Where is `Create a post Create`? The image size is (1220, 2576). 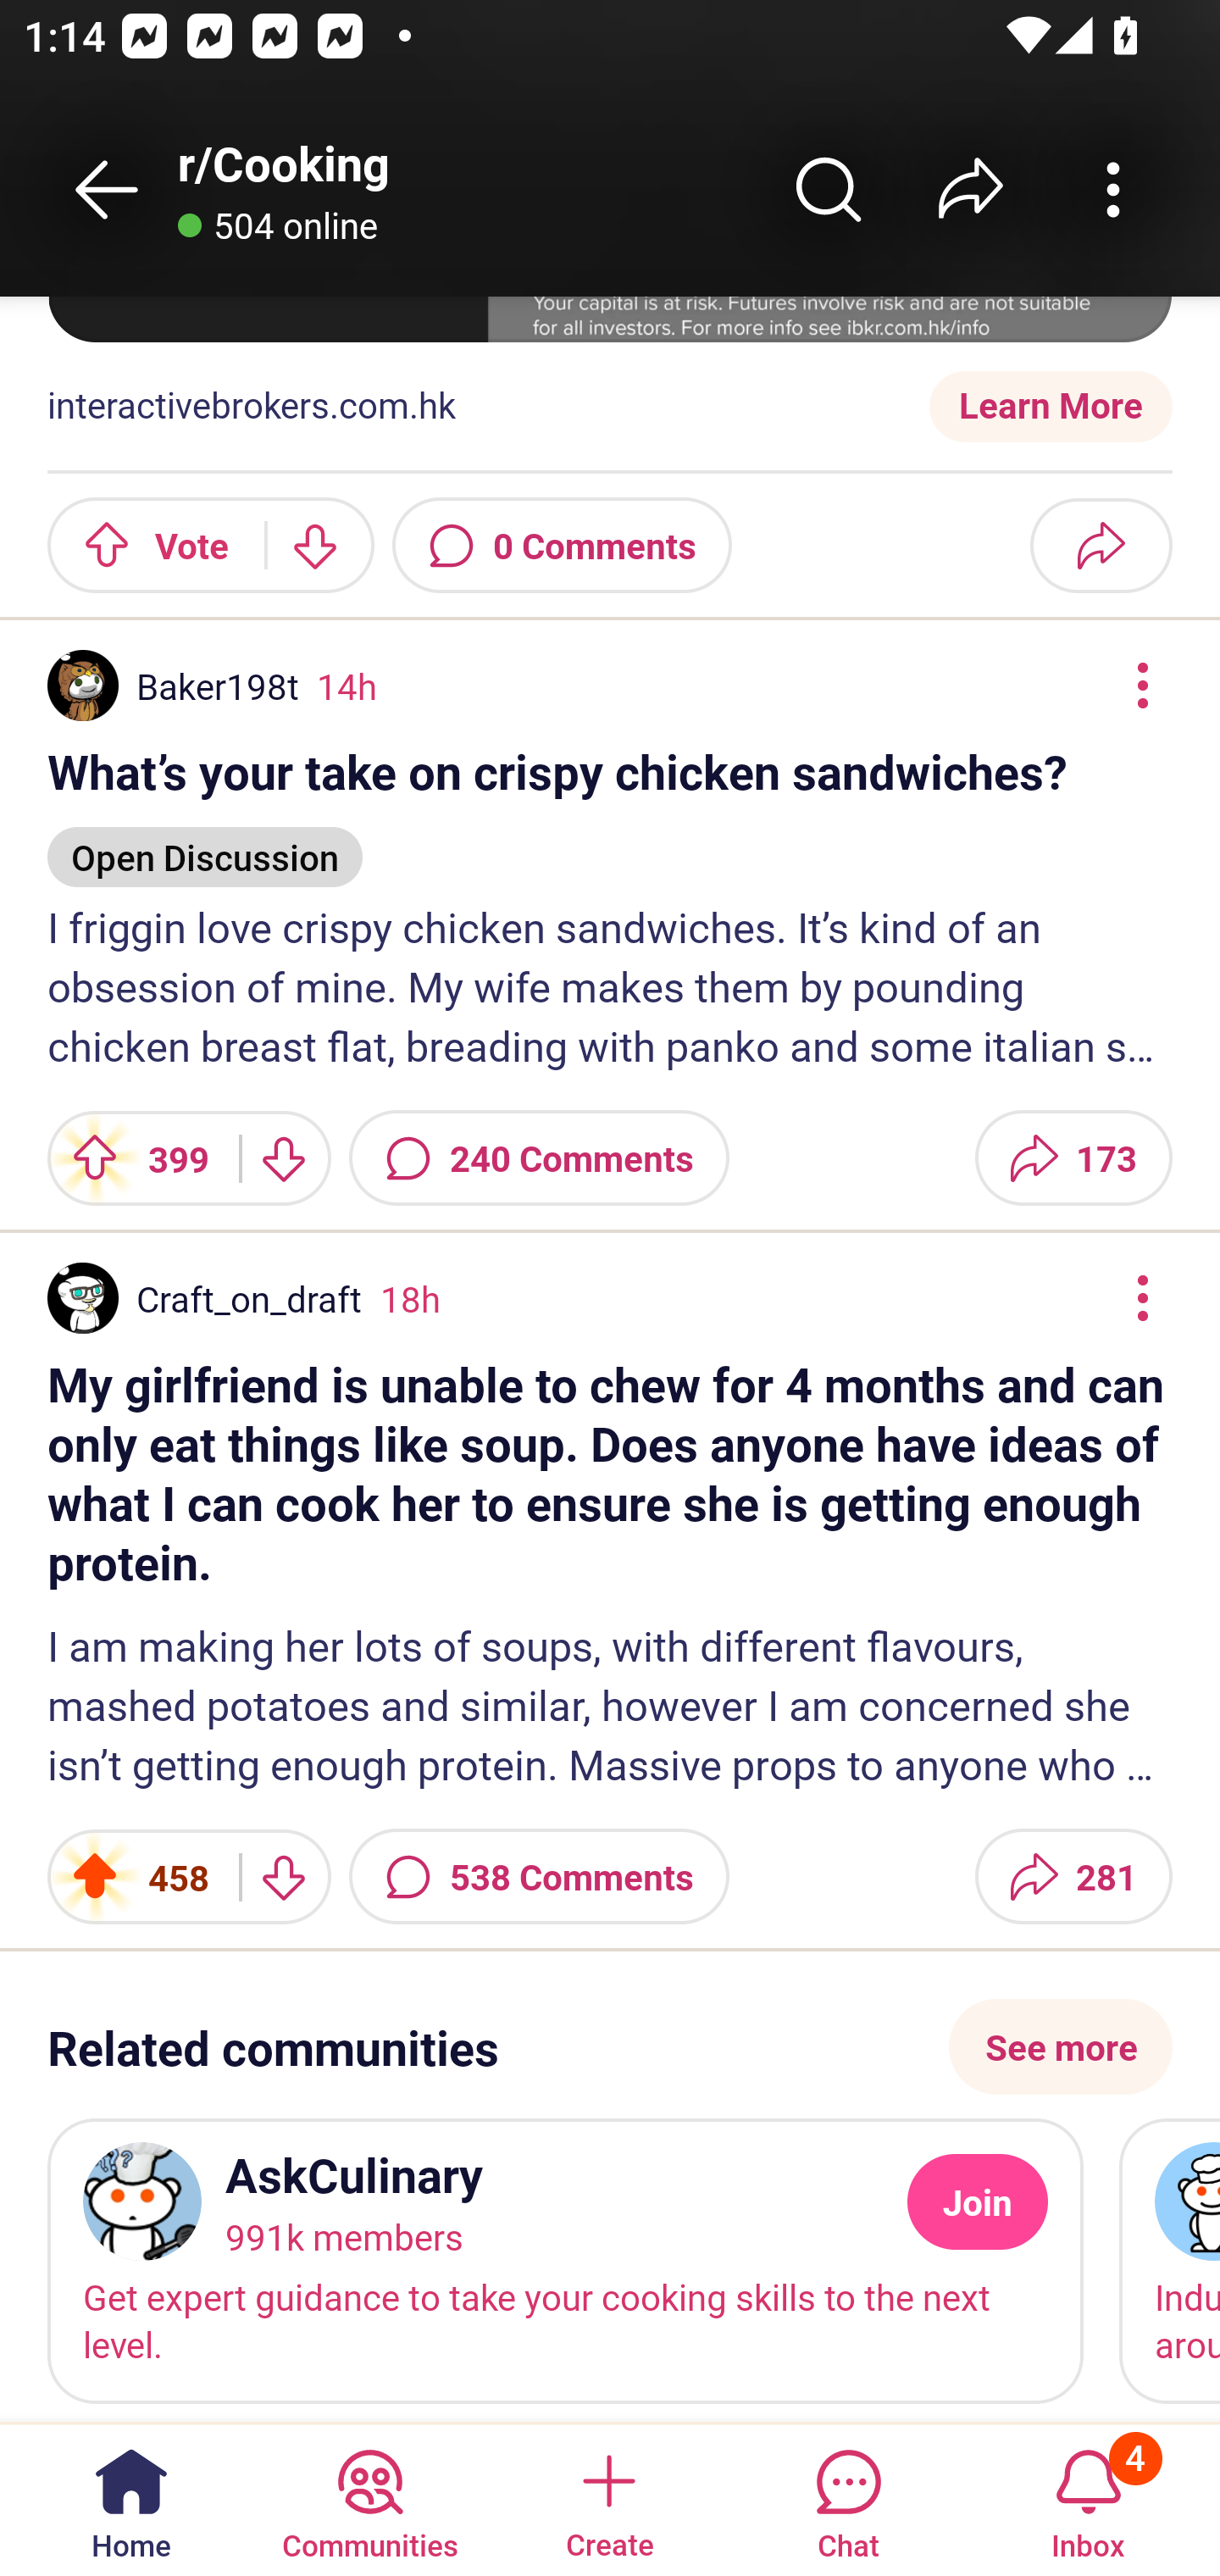 Create a post Create is located at coordinates (608, 2498).